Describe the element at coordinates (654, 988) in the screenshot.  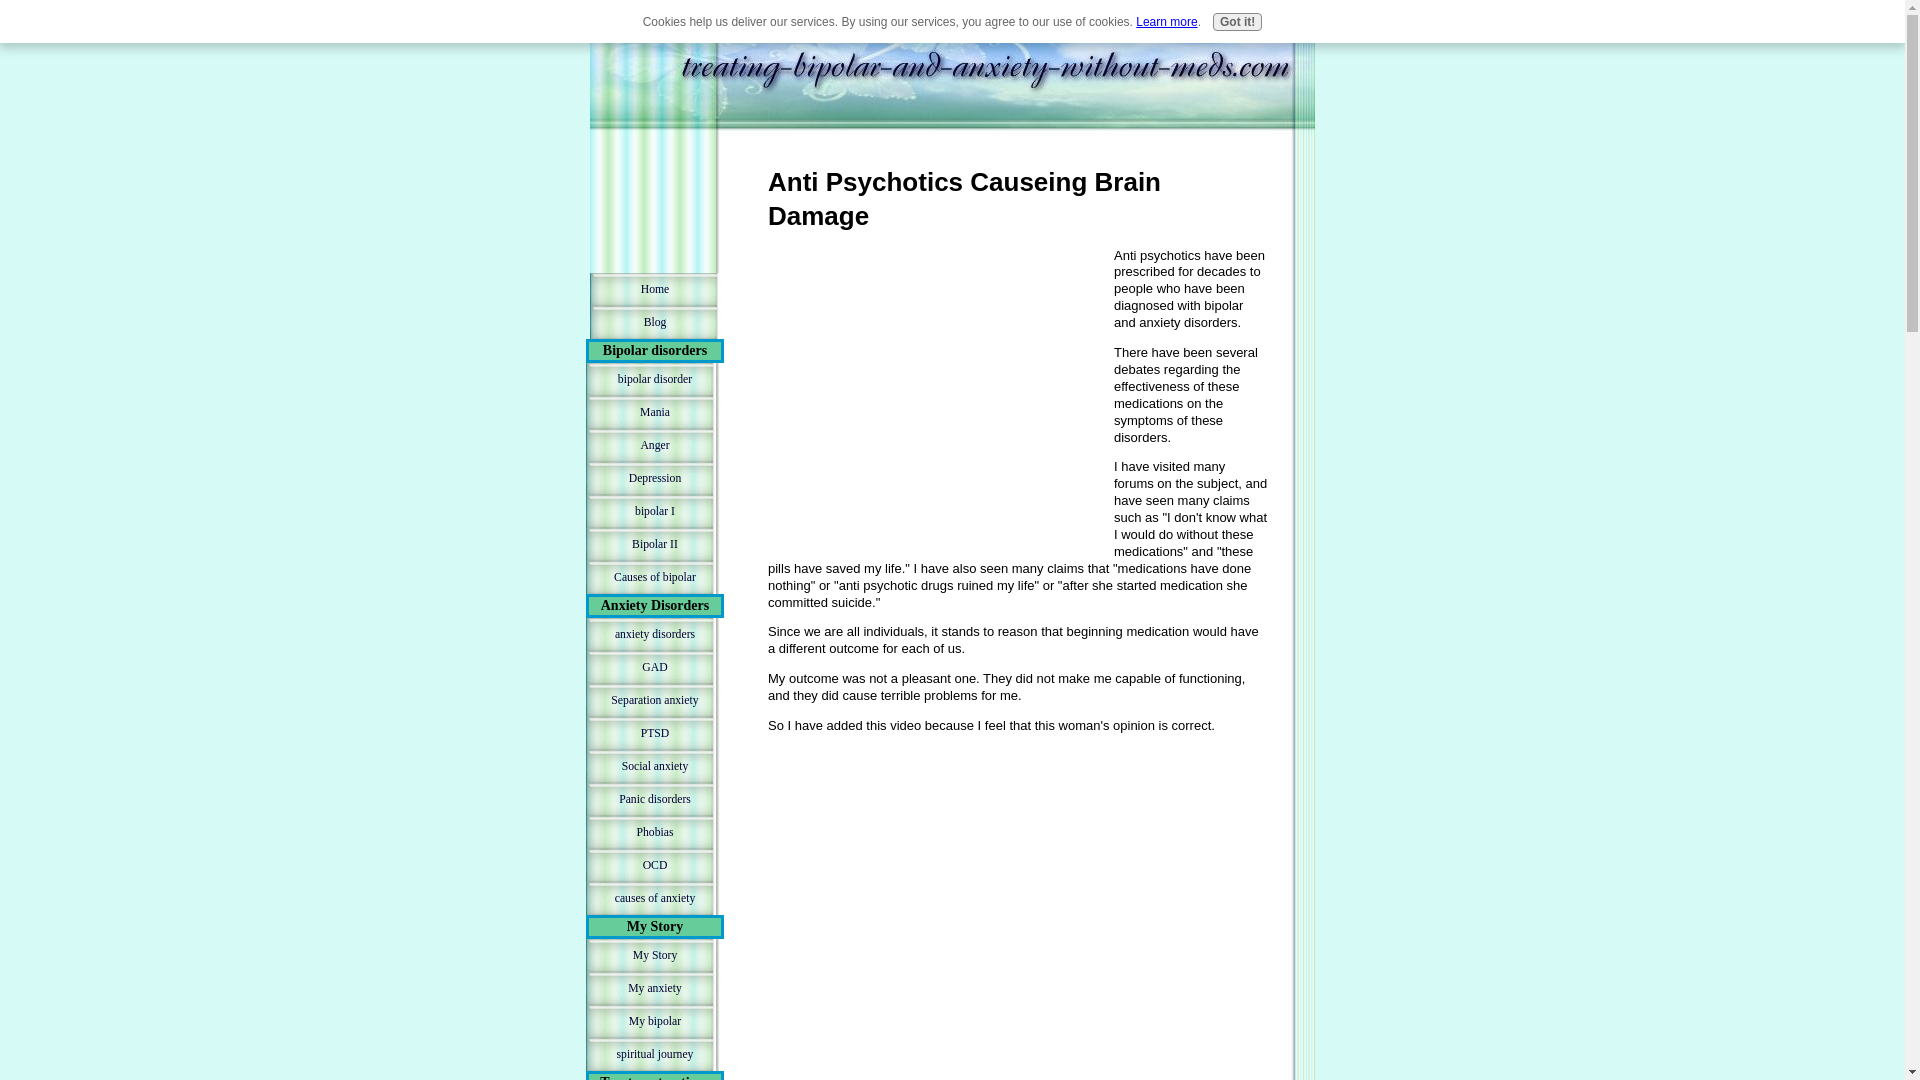
I see `My anxiety` at that location.